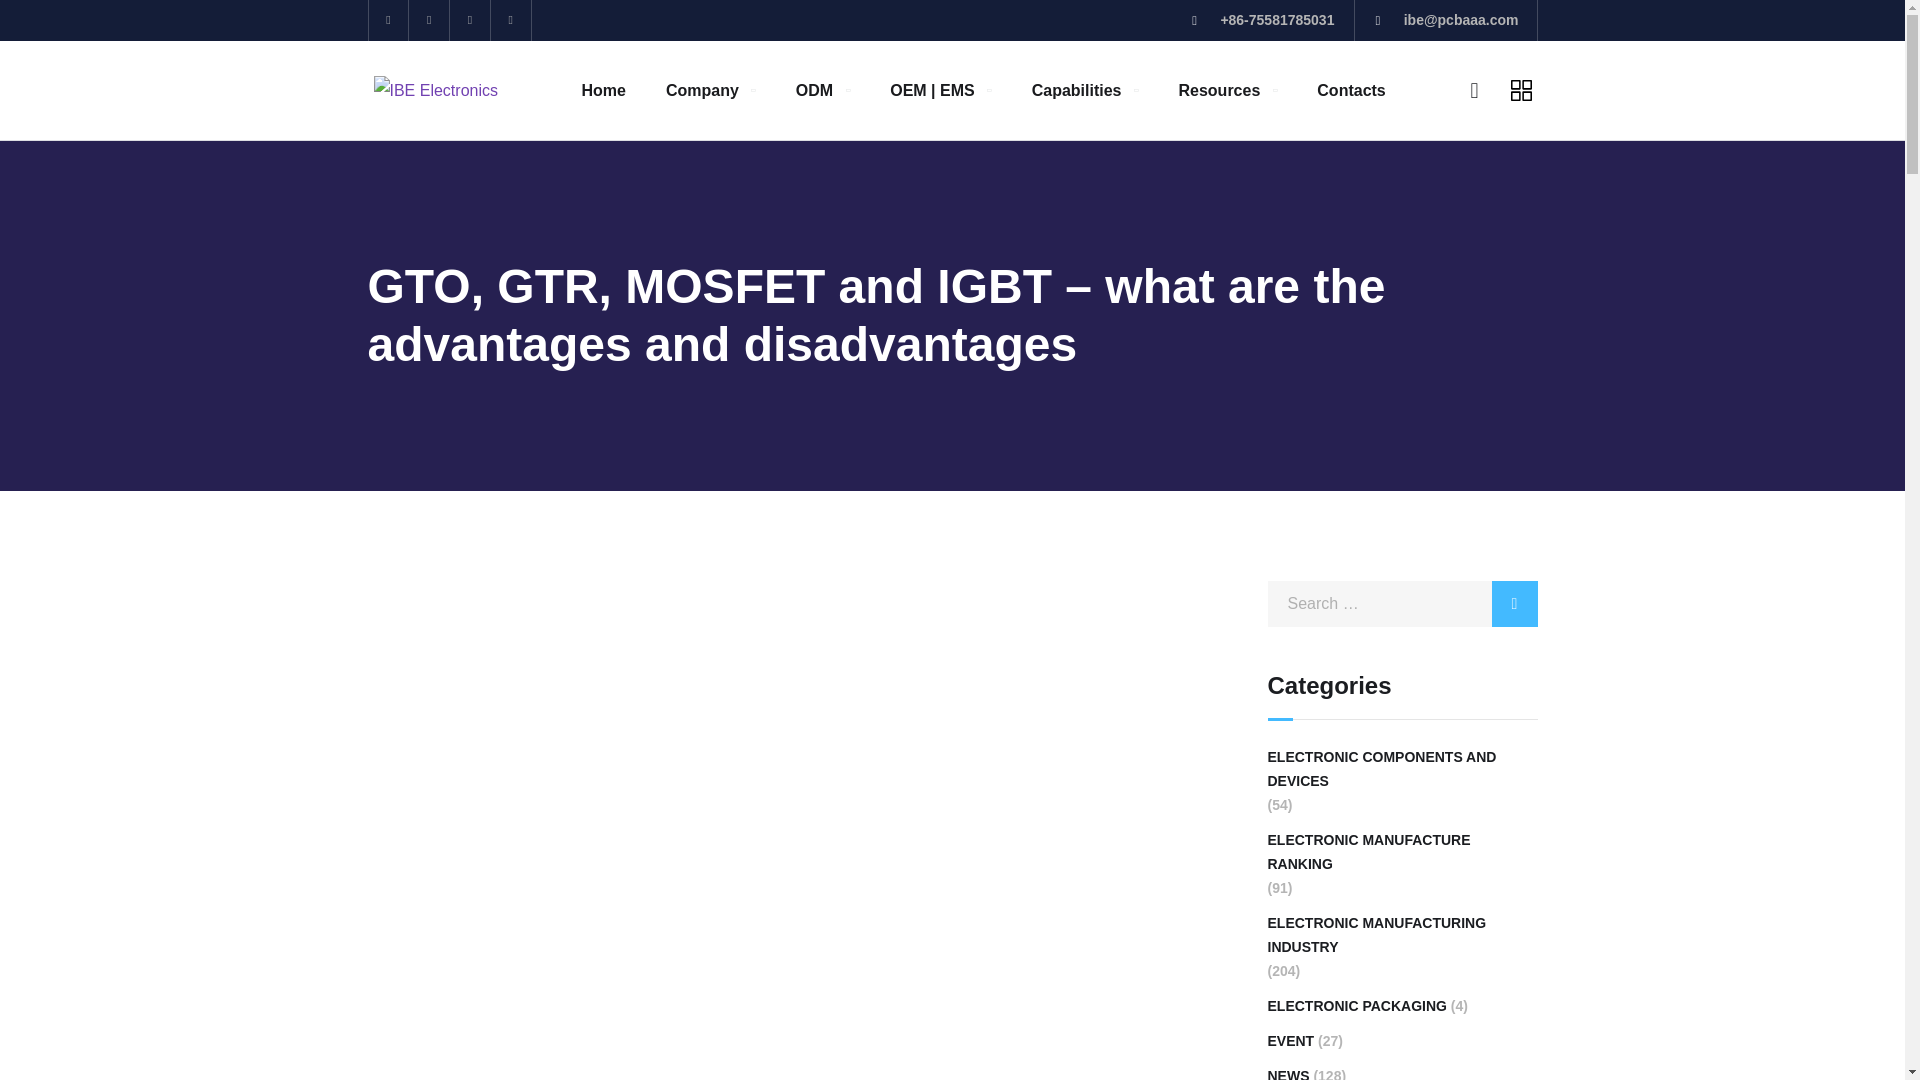  I want to click on twitter, so click(388, 20).